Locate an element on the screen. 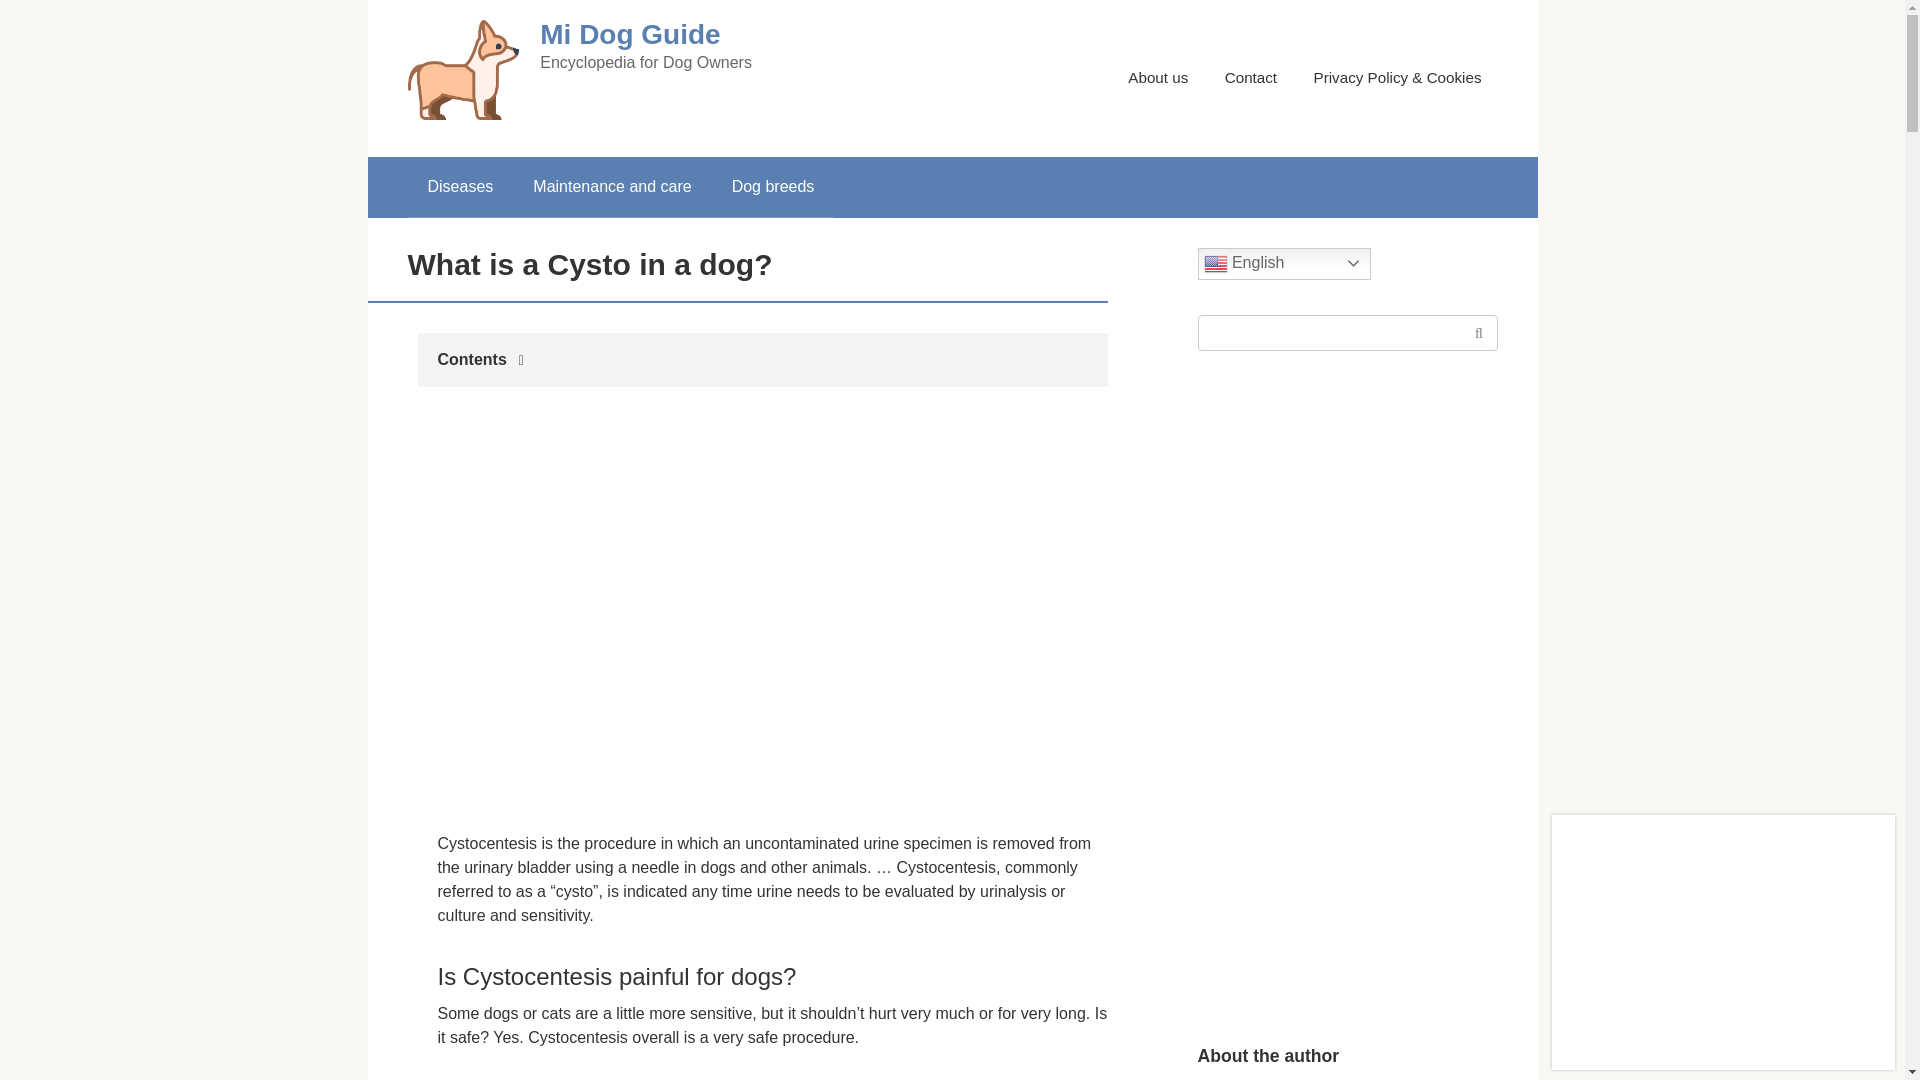  Advertisement is located at coordinates (954, 616).